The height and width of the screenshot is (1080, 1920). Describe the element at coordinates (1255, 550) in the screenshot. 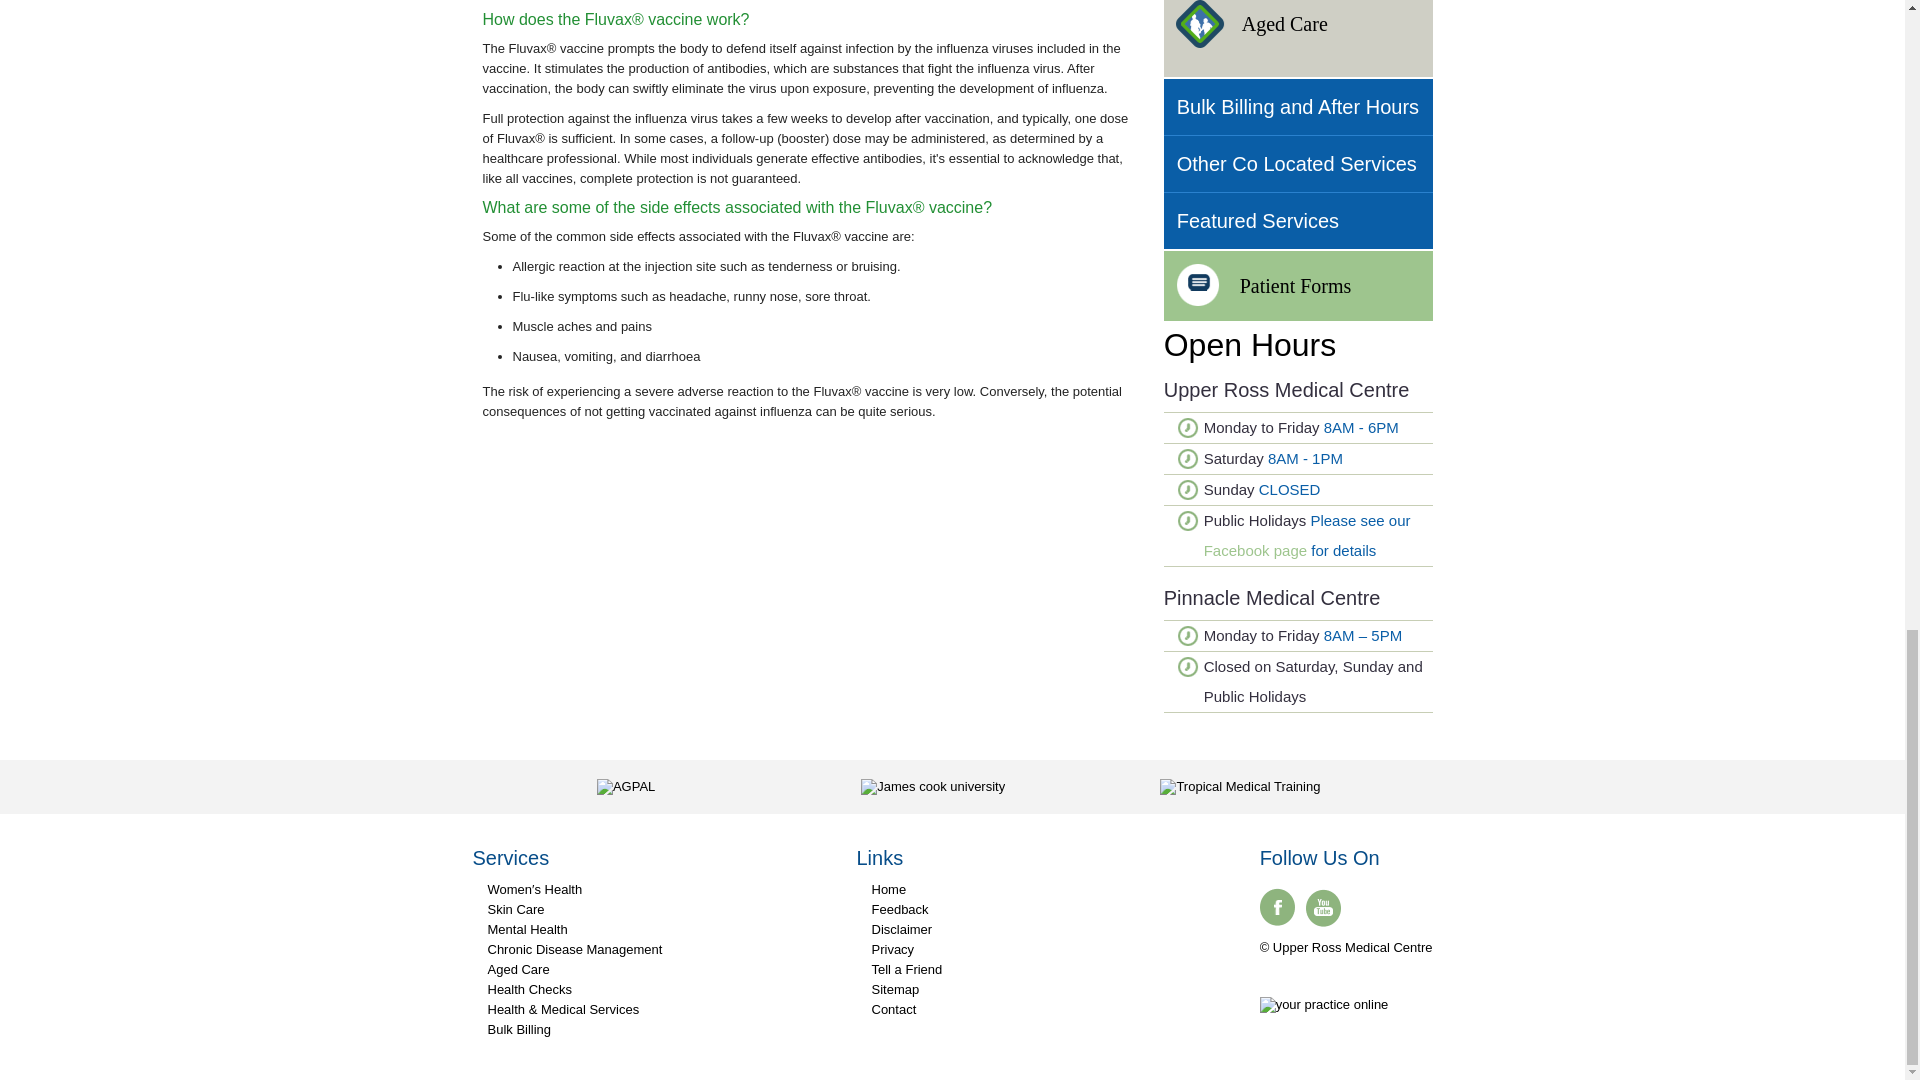

I see `Facebook page` at that location.